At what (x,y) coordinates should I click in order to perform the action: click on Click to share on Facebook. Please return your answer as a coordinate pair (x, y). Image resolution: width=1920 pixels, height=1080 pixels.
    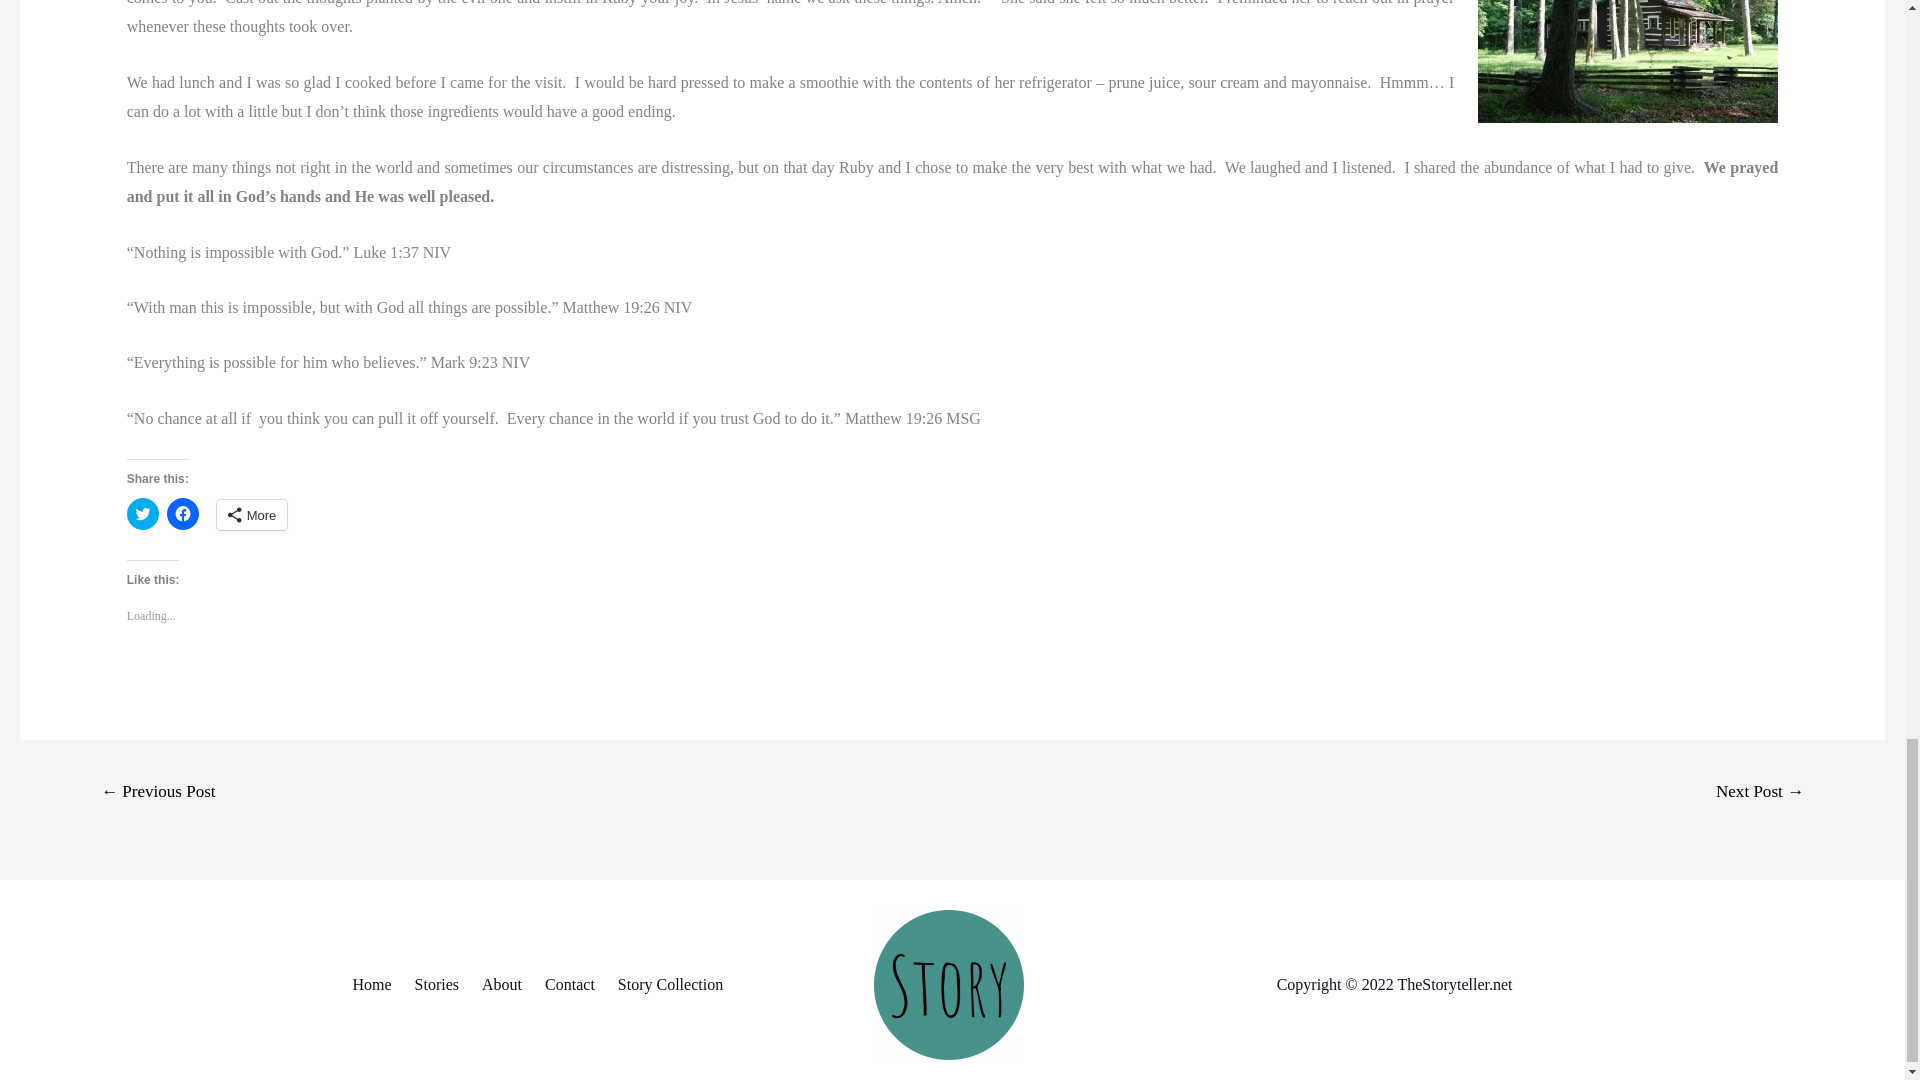
    Looking at the image, I should click on (183, 514).